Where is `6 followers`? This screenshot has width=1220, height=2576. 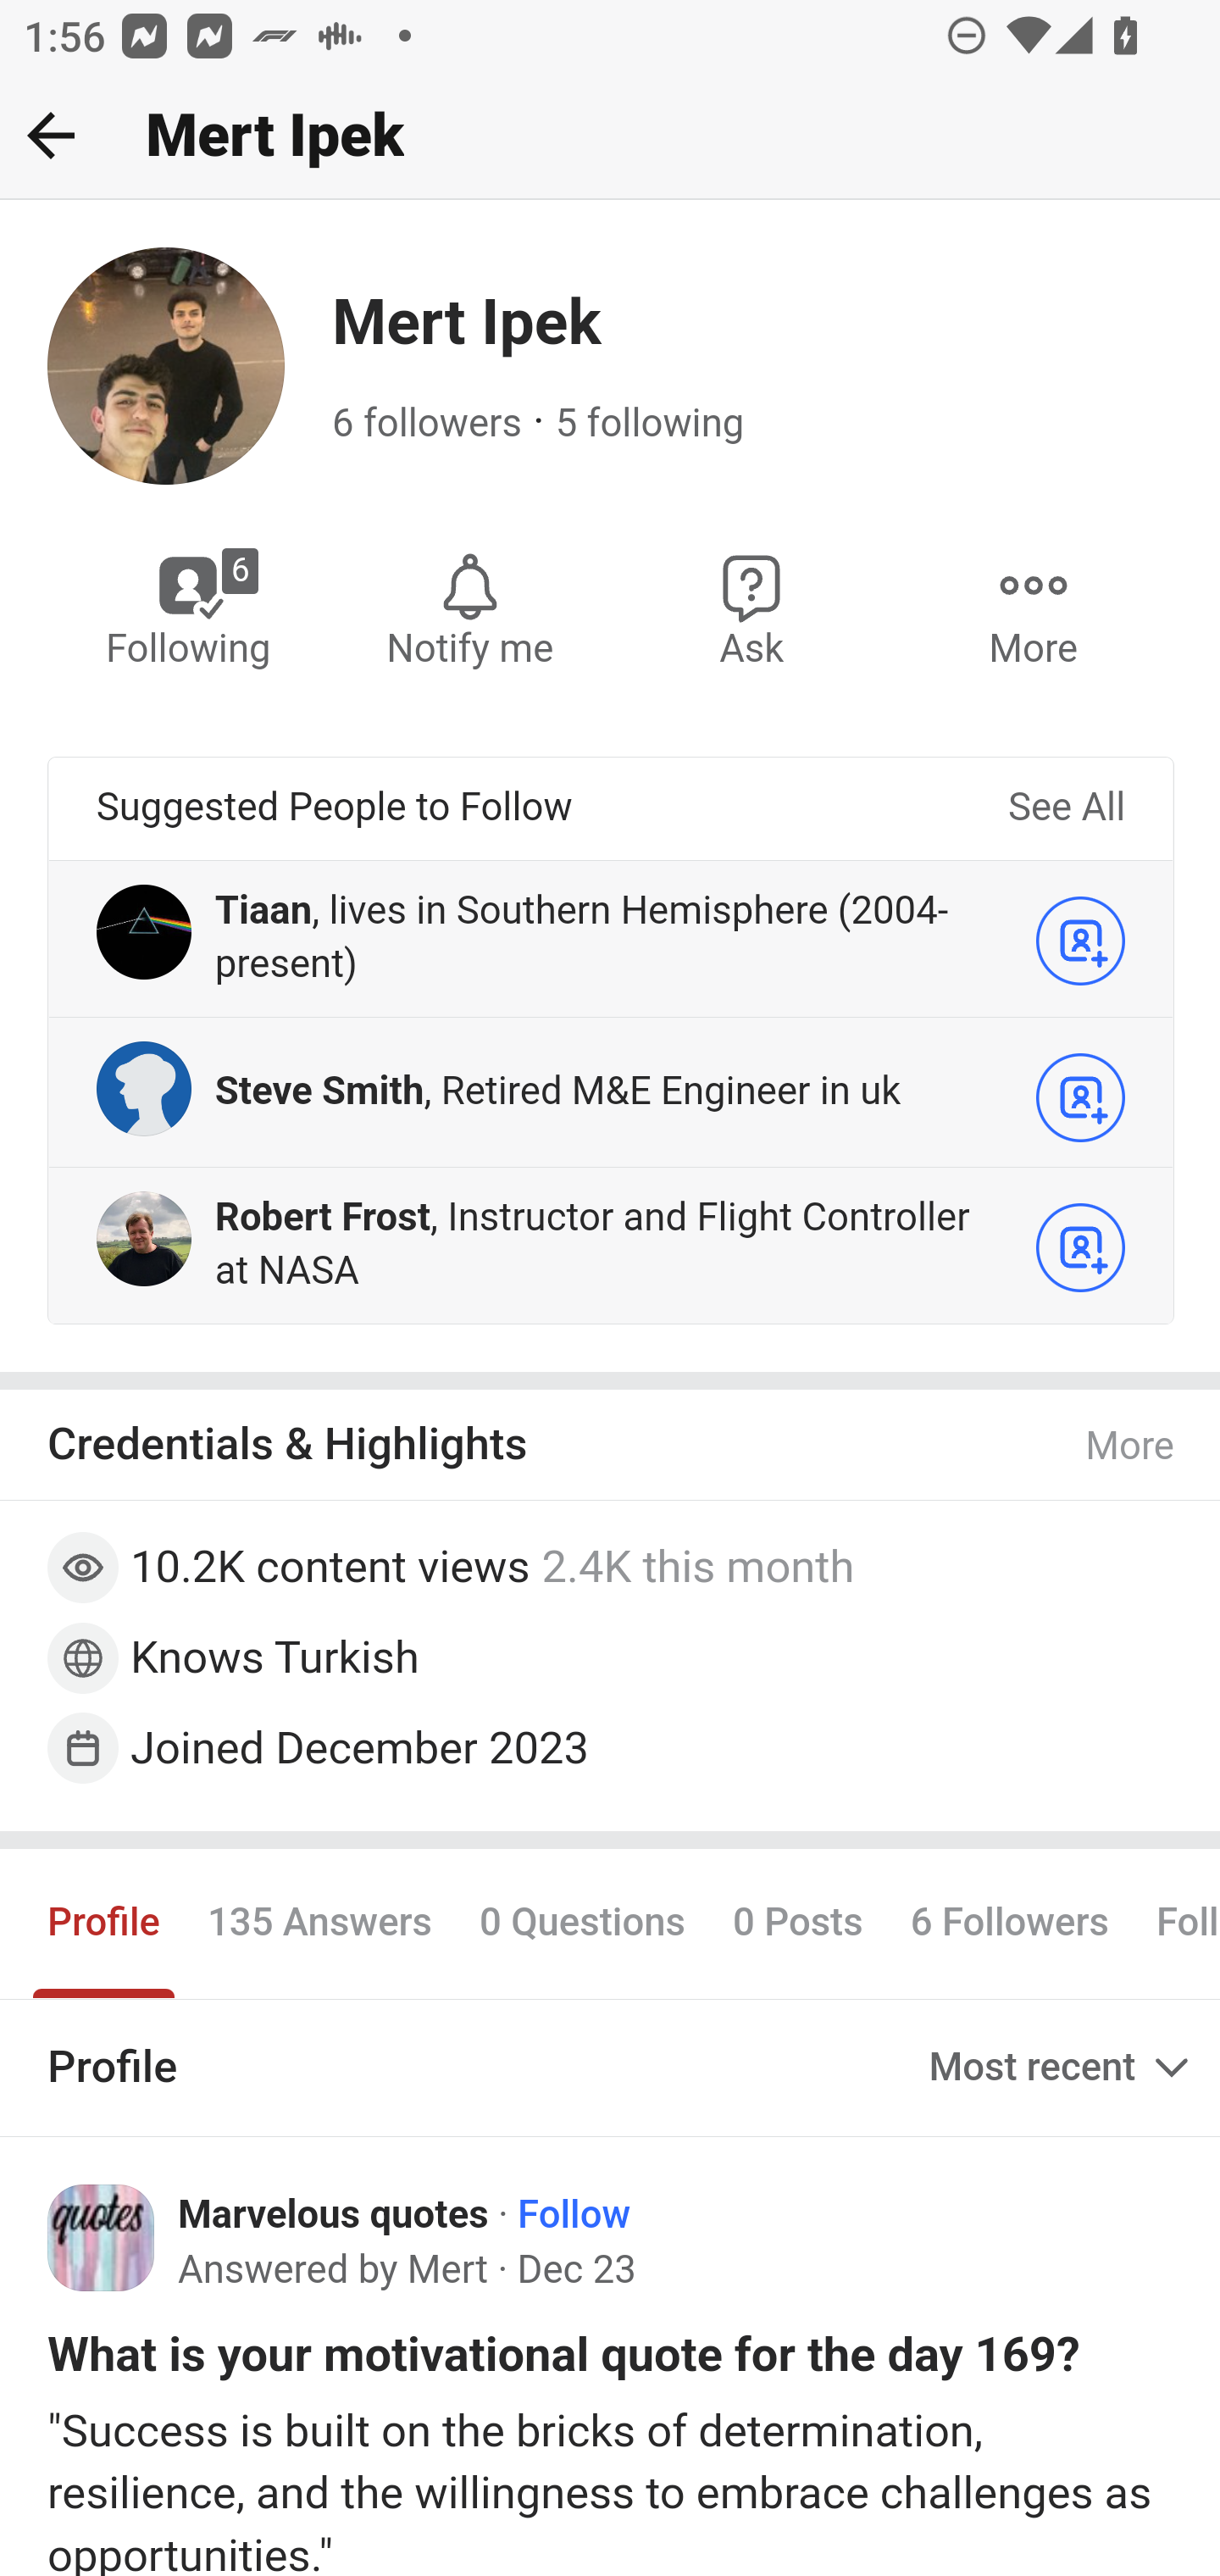
6 followers is located at coordinates (428, 424).